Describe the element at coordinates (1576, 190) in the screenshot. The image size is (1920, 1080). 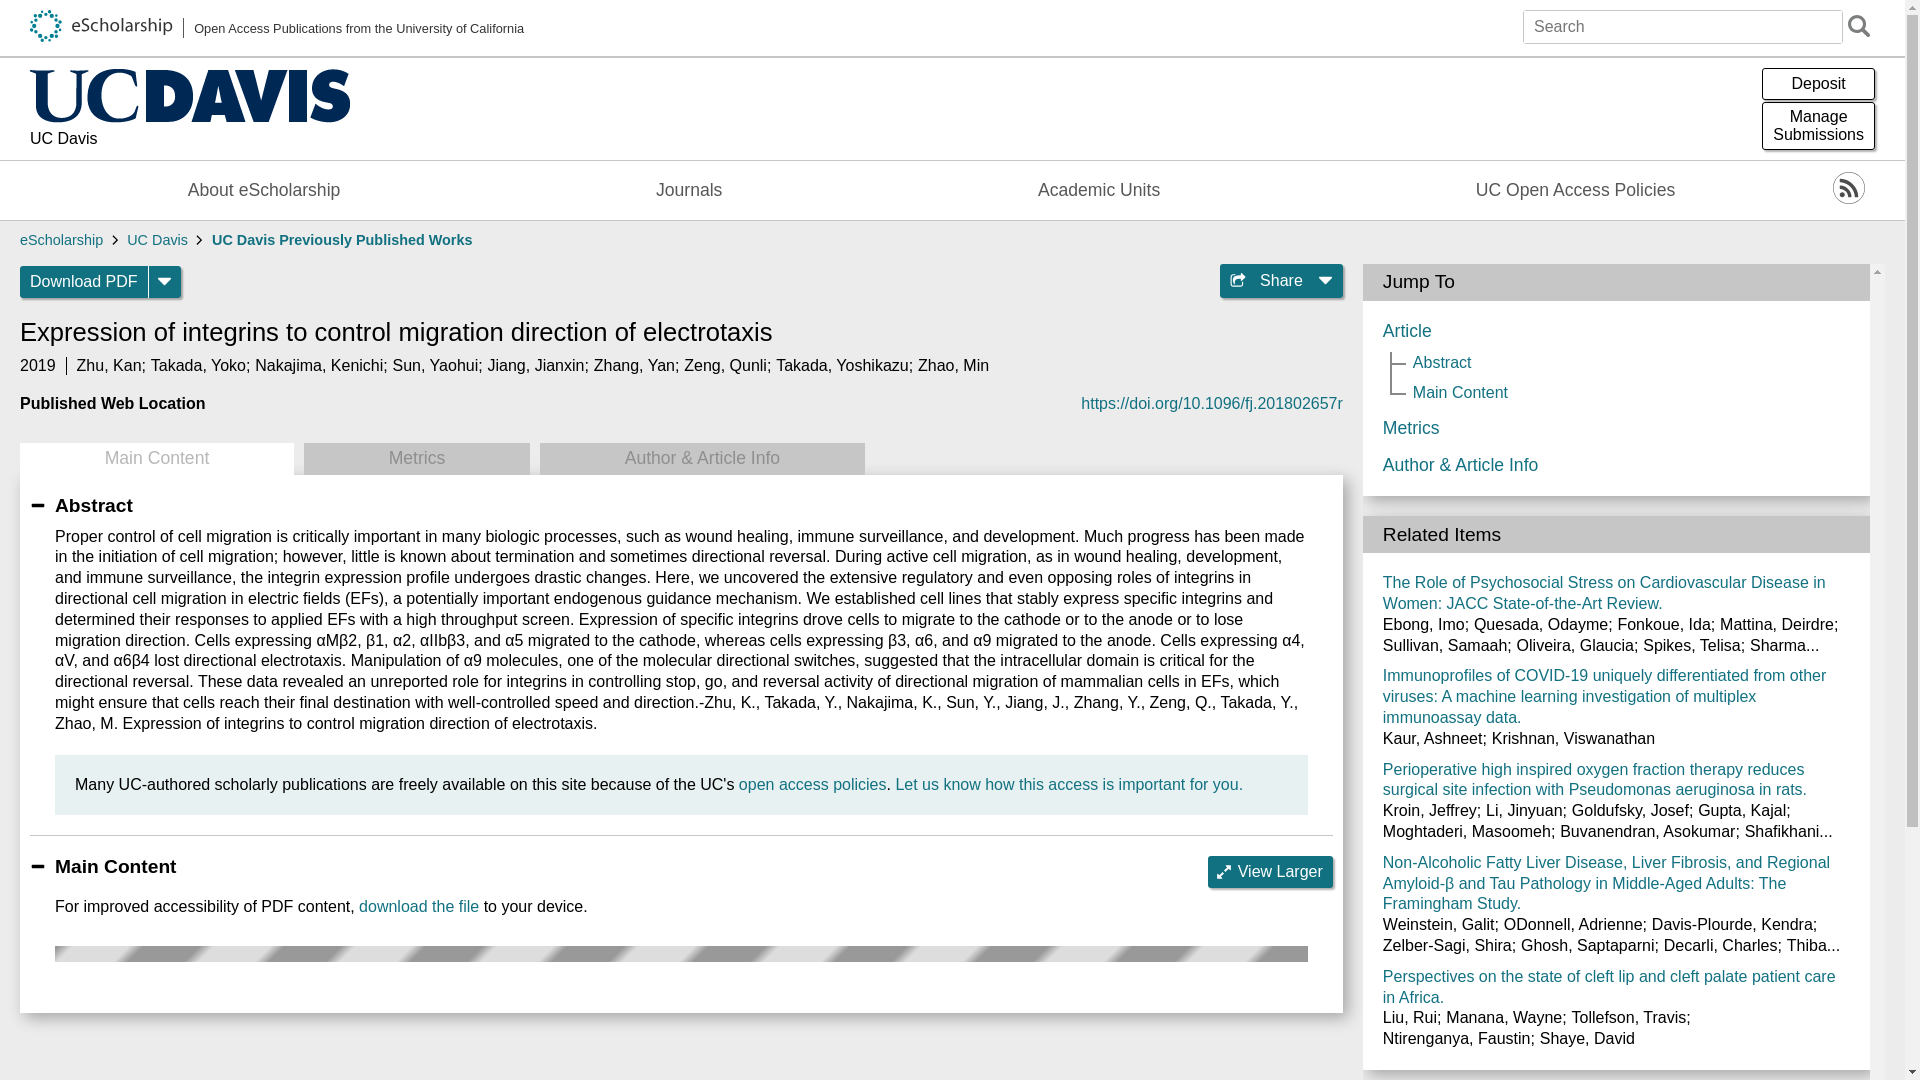
I see `UC Open Access Policies` at that location.